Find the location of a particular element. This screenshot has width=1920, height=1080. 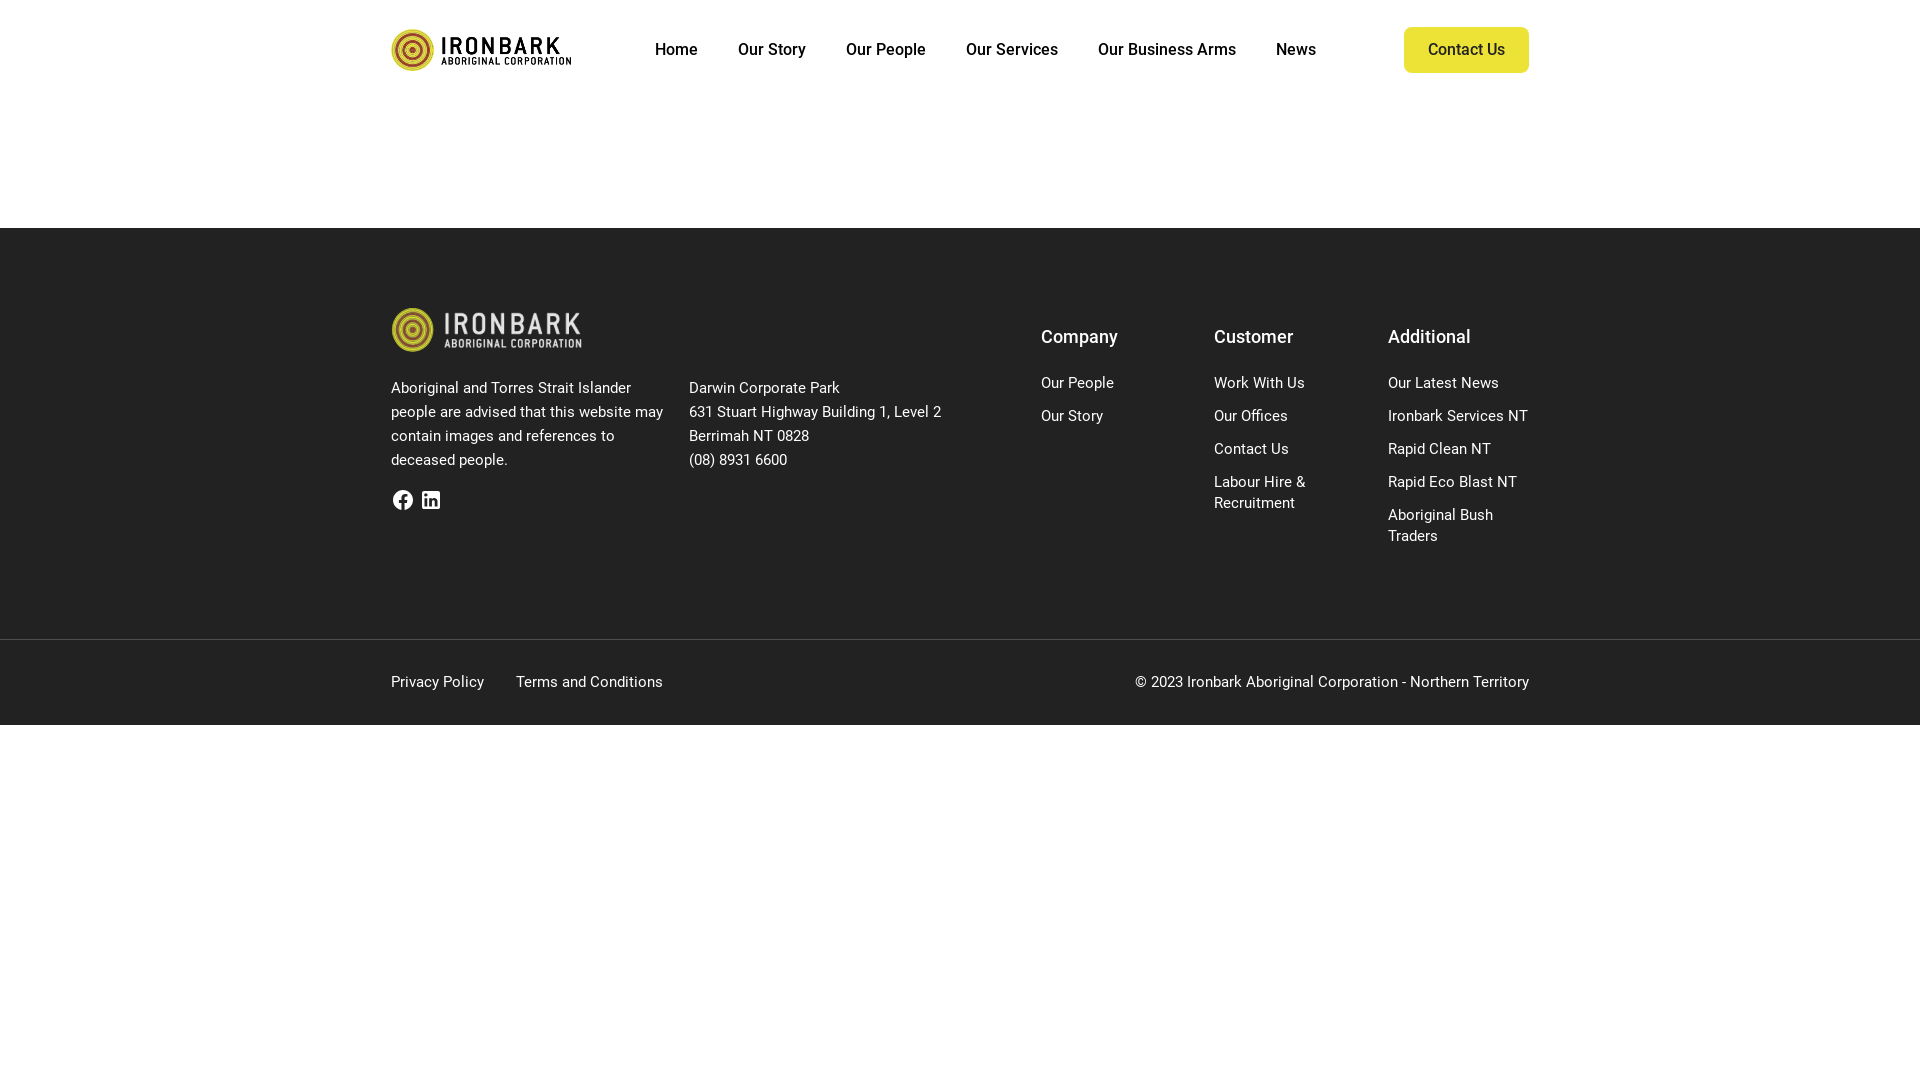

Our People is located at coordinates (1078, 382).